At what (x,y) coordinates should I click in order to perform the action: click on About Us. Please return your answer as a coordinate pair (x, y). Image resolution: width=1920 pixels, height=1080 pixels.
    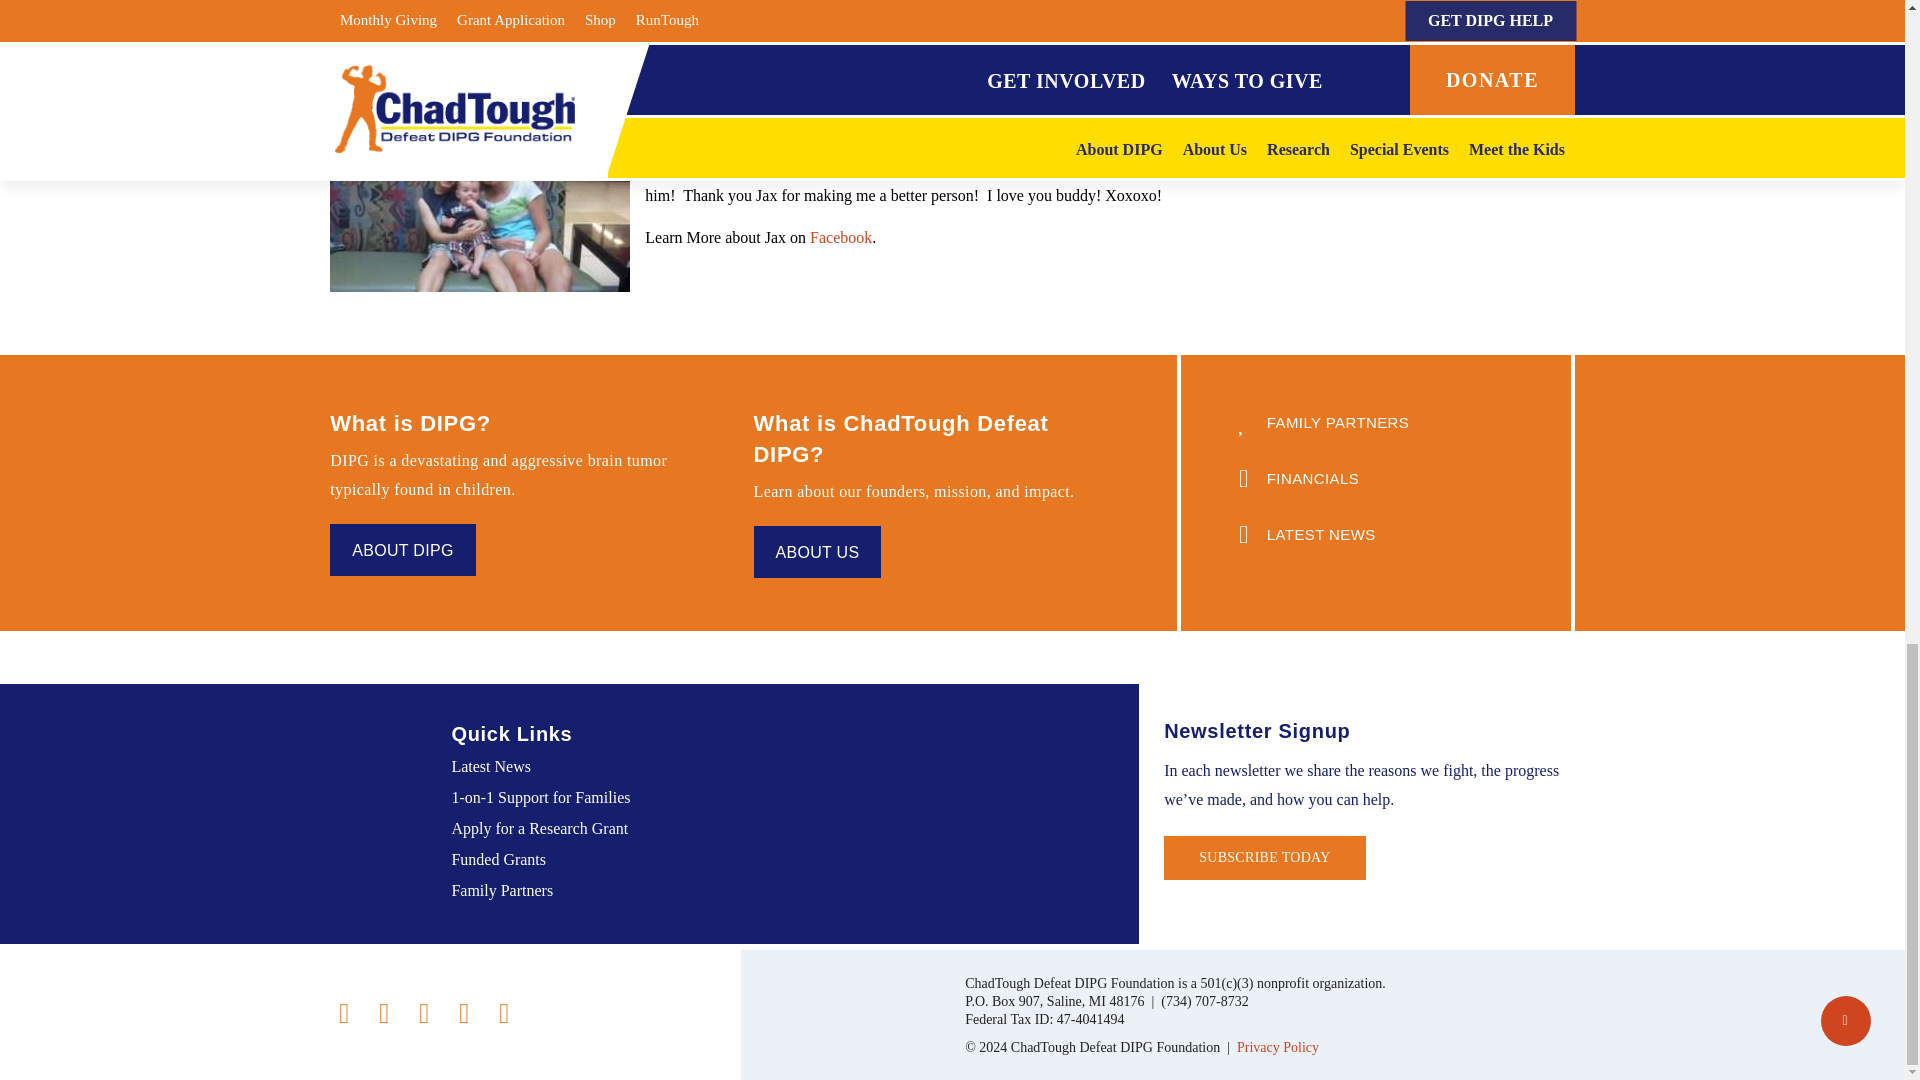
    Looking at the image, I should click on (818, 551).